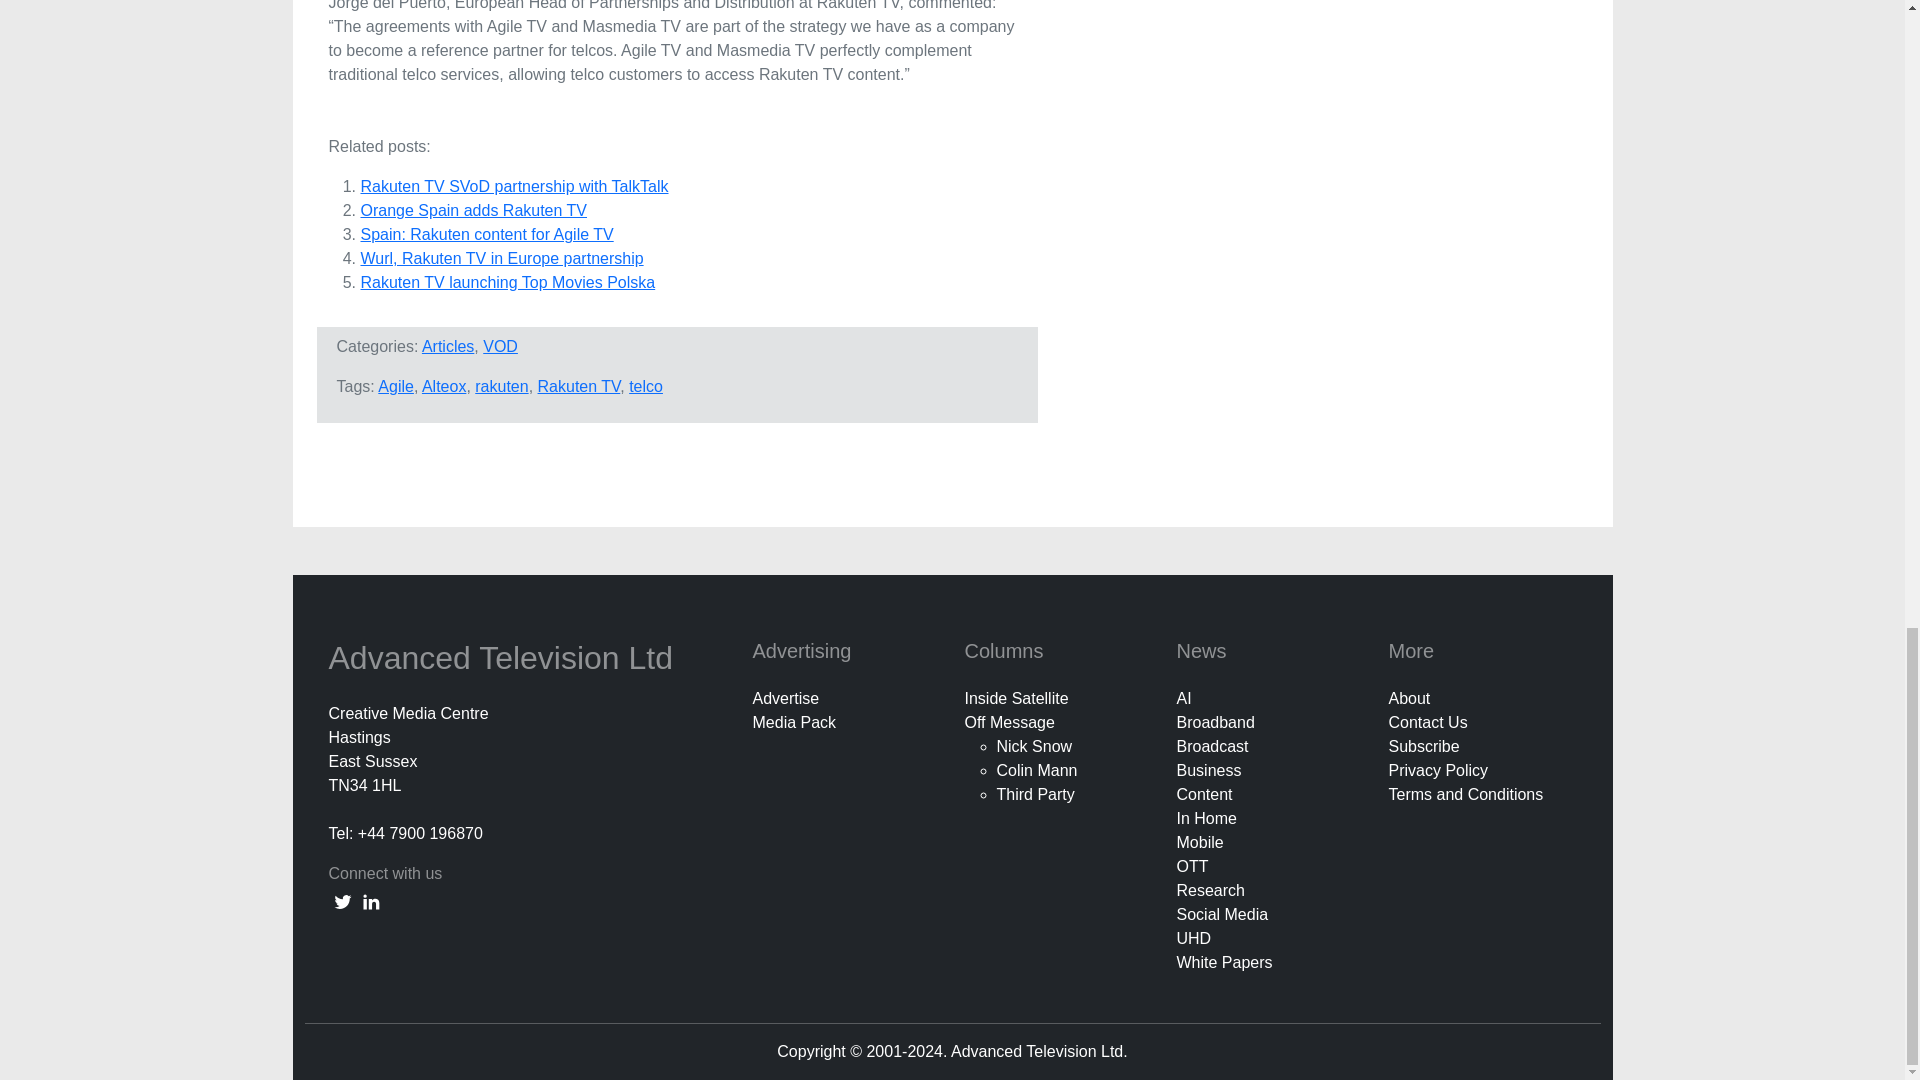 This screenshot has width=1920, height=1080. I want to click on Rakuten TV launching Top Movies Polska, so click(507, 282).